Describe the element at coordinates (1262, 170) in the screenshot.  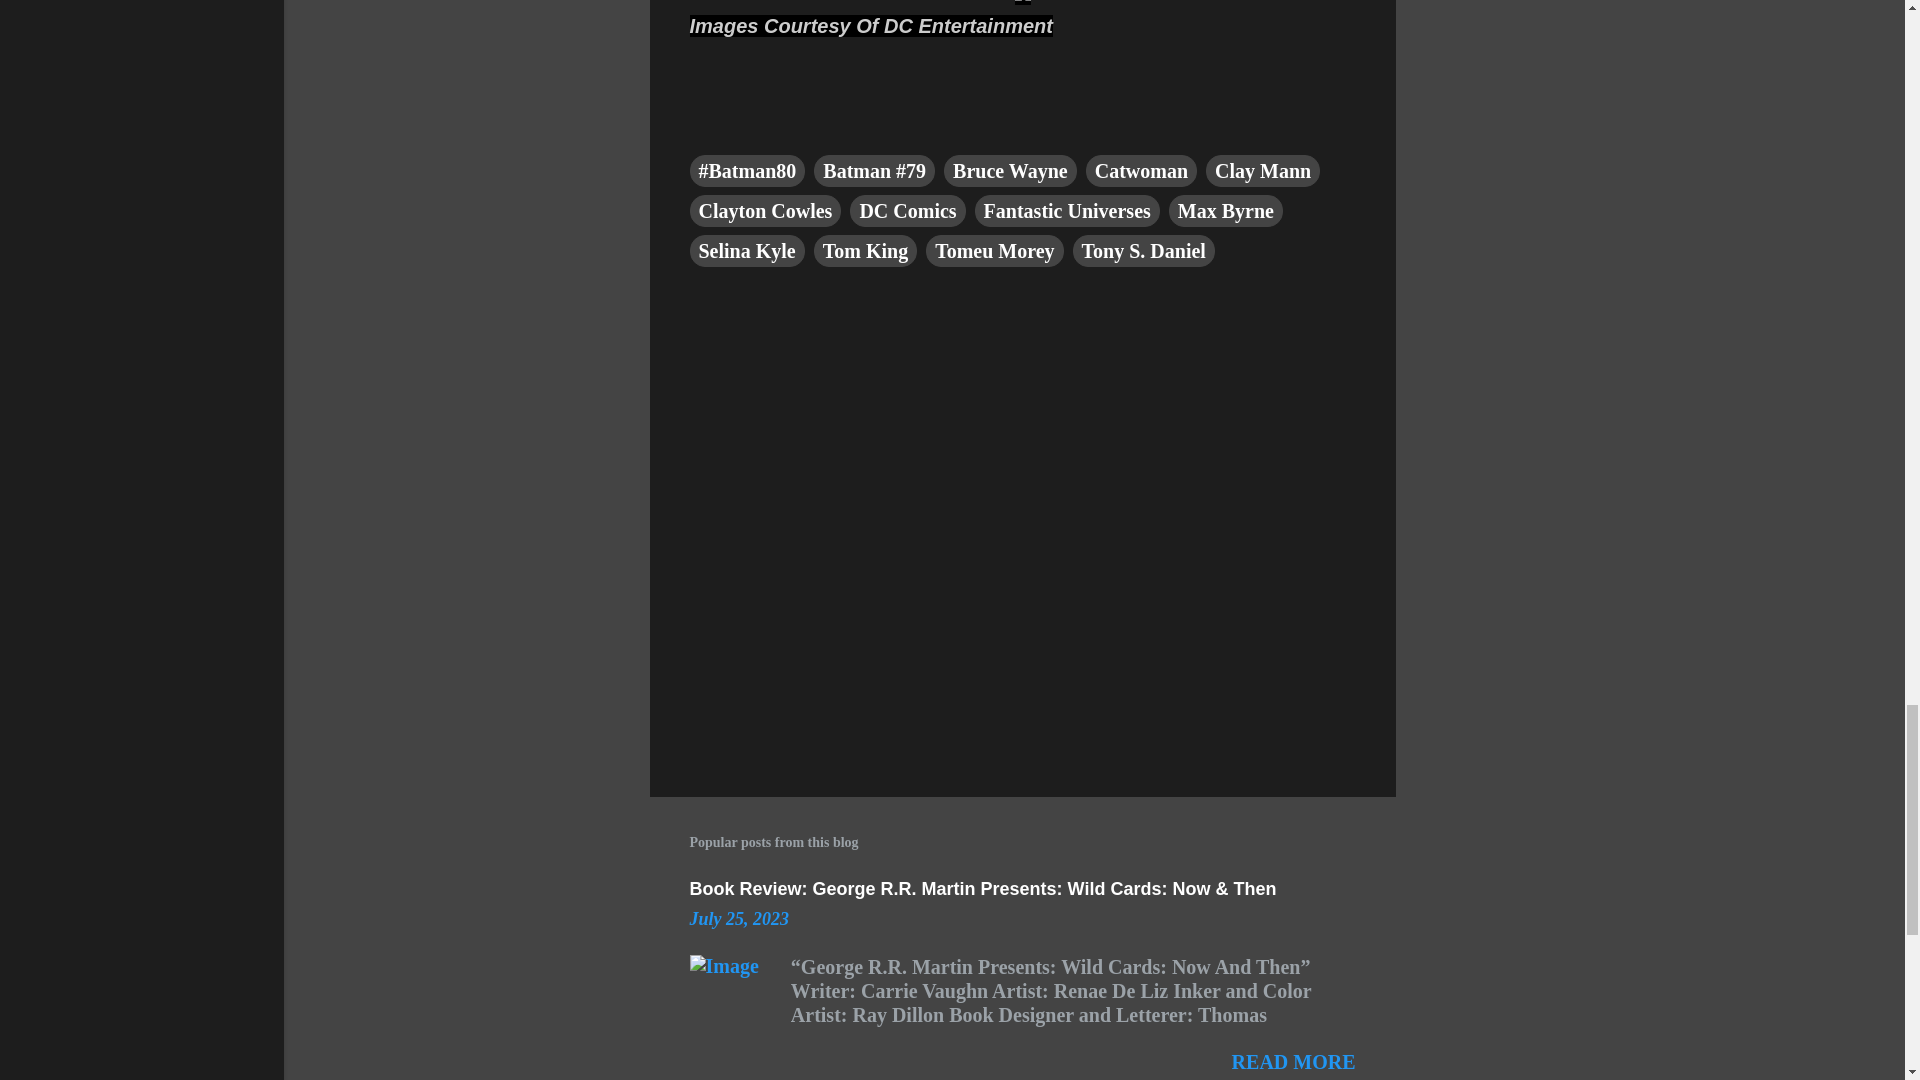
I see `Clay Mann` at that location.